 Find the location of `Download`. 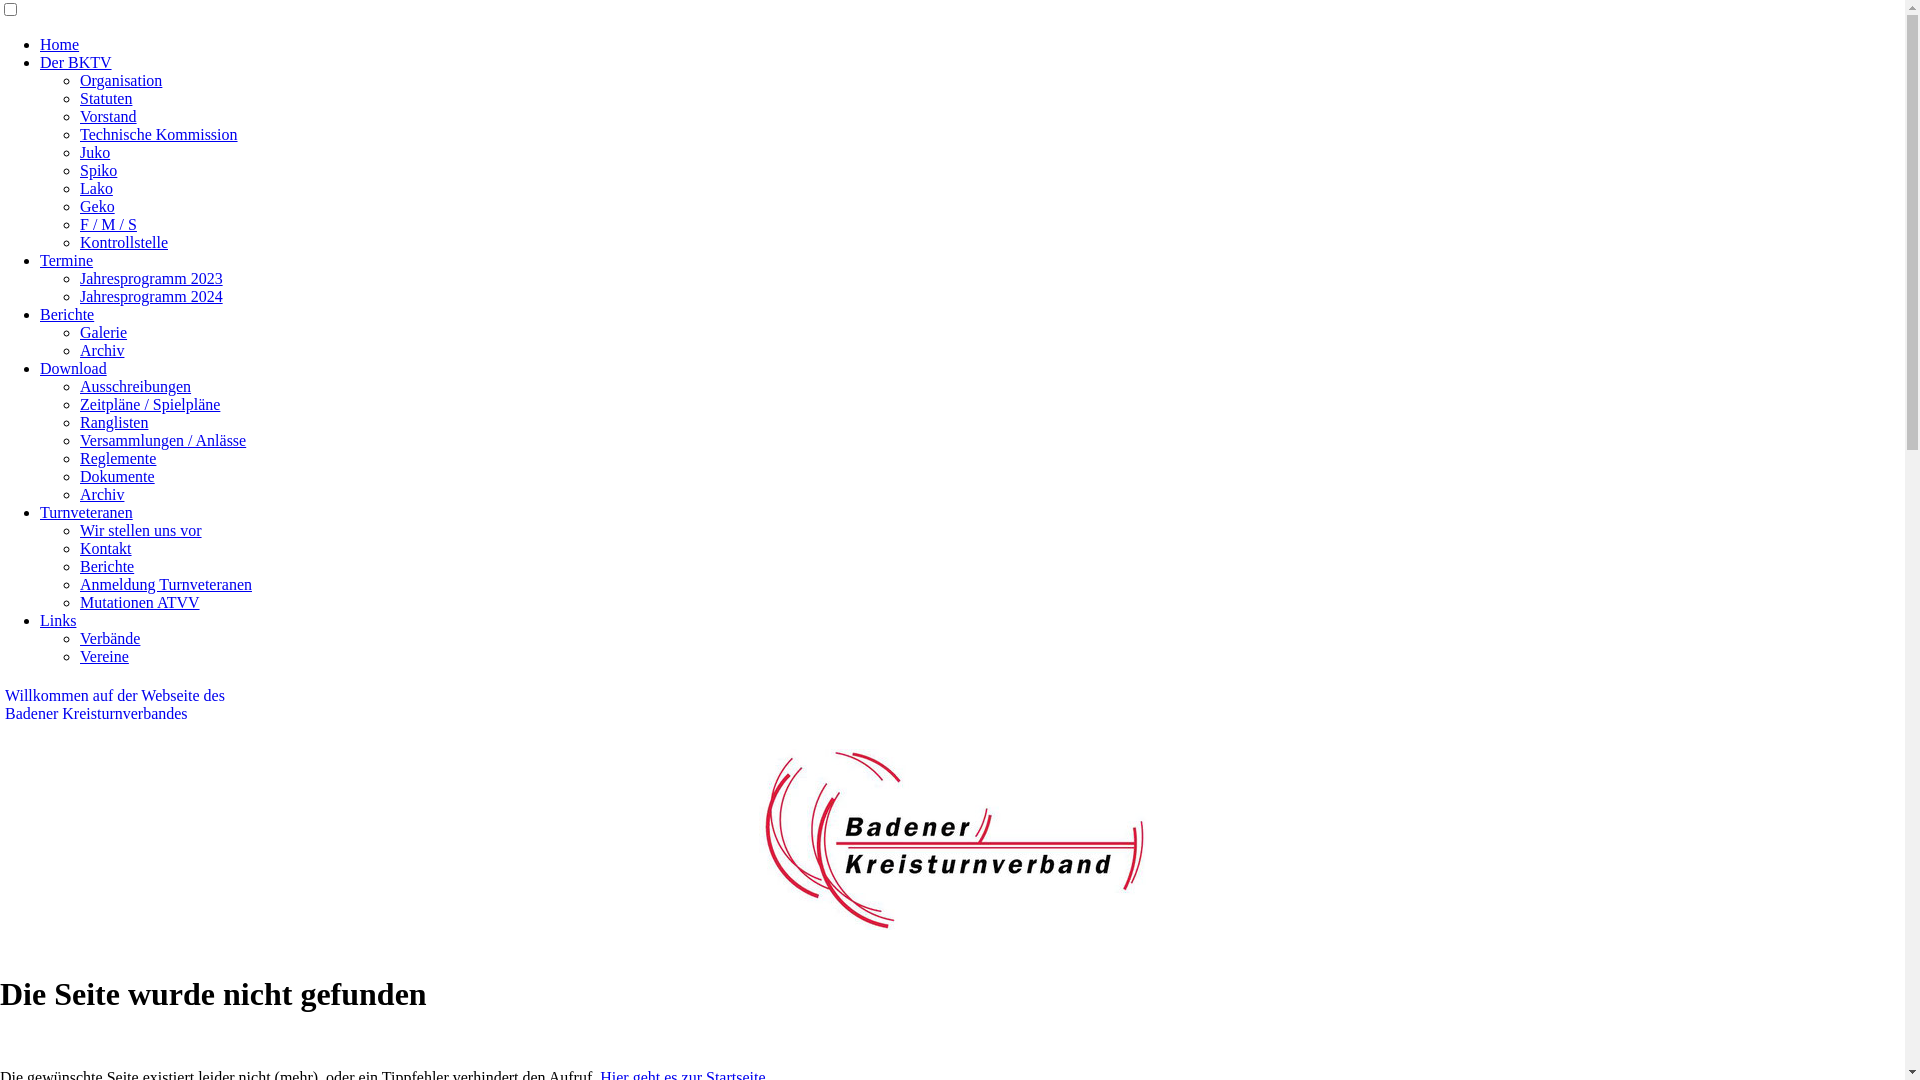

Download is located at coordinates (74, 368).